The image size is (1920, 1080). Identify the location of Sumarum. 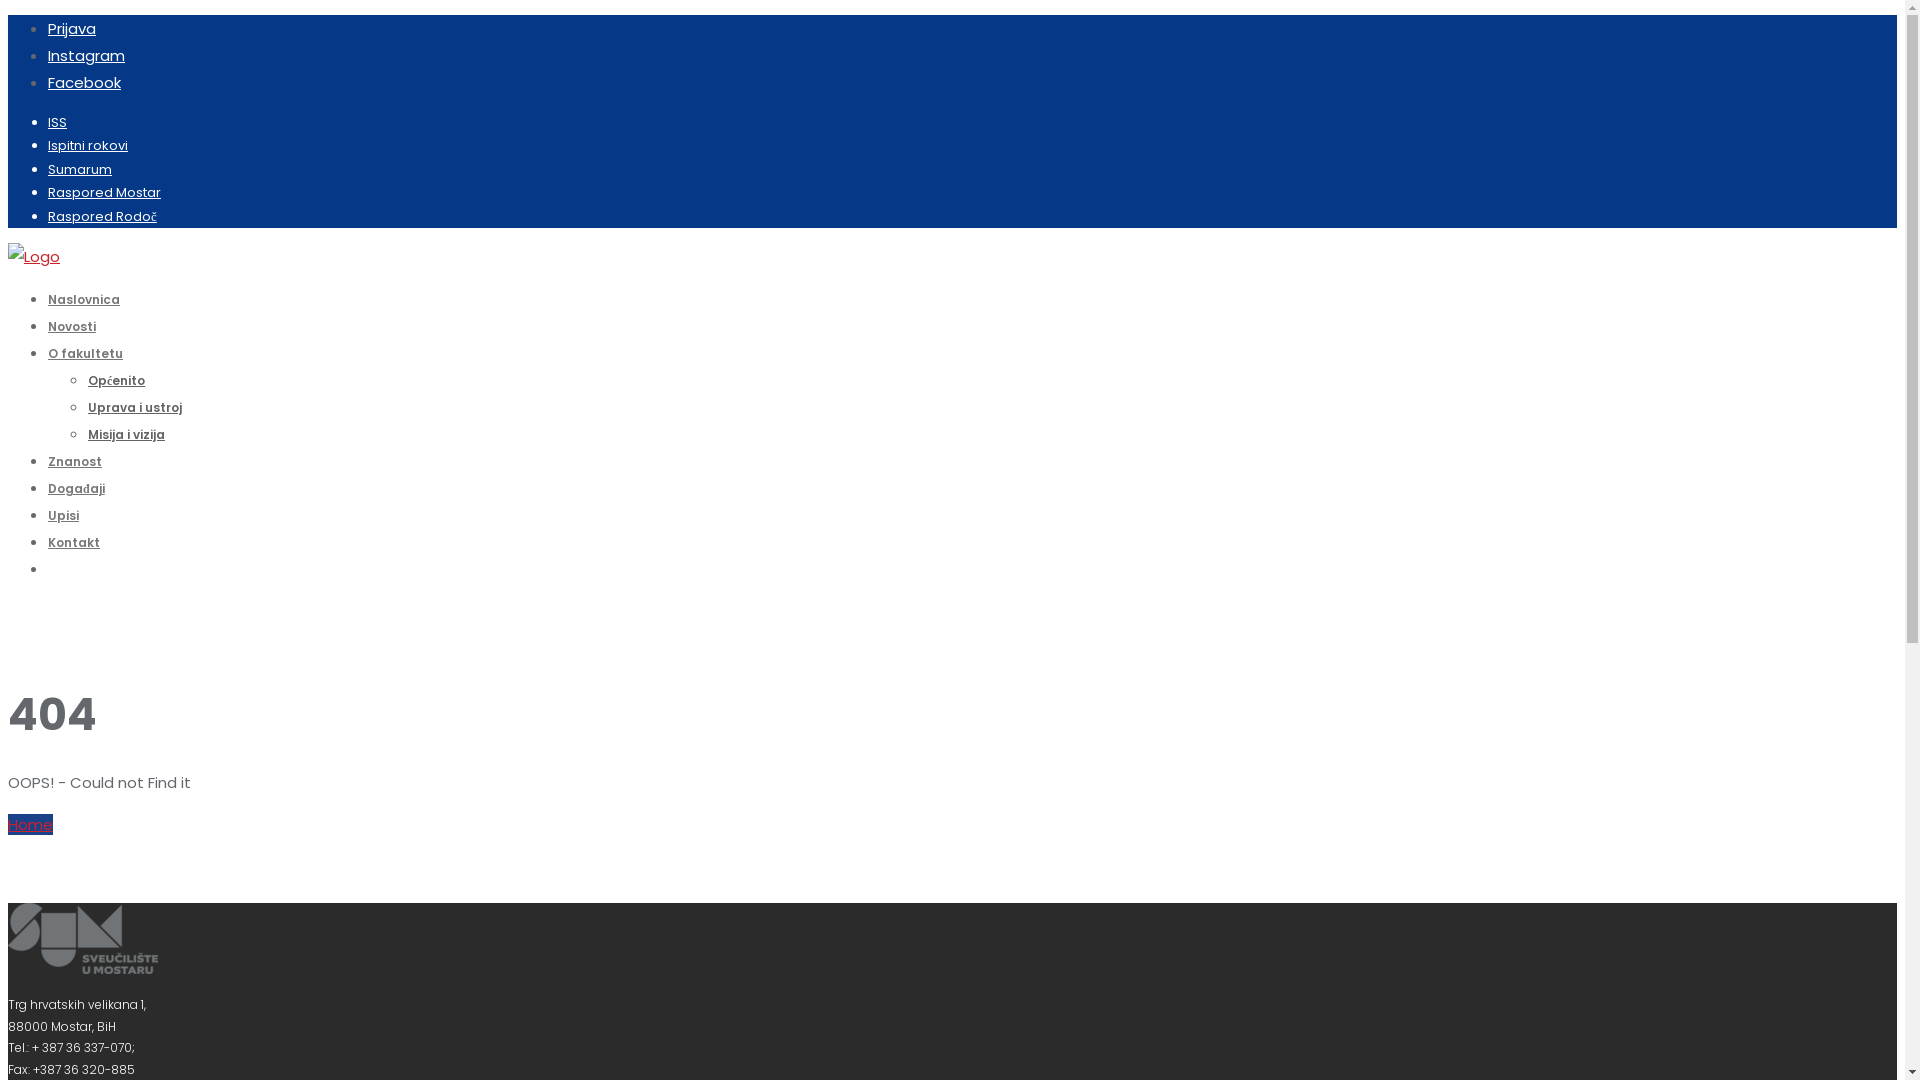
(80, 170).